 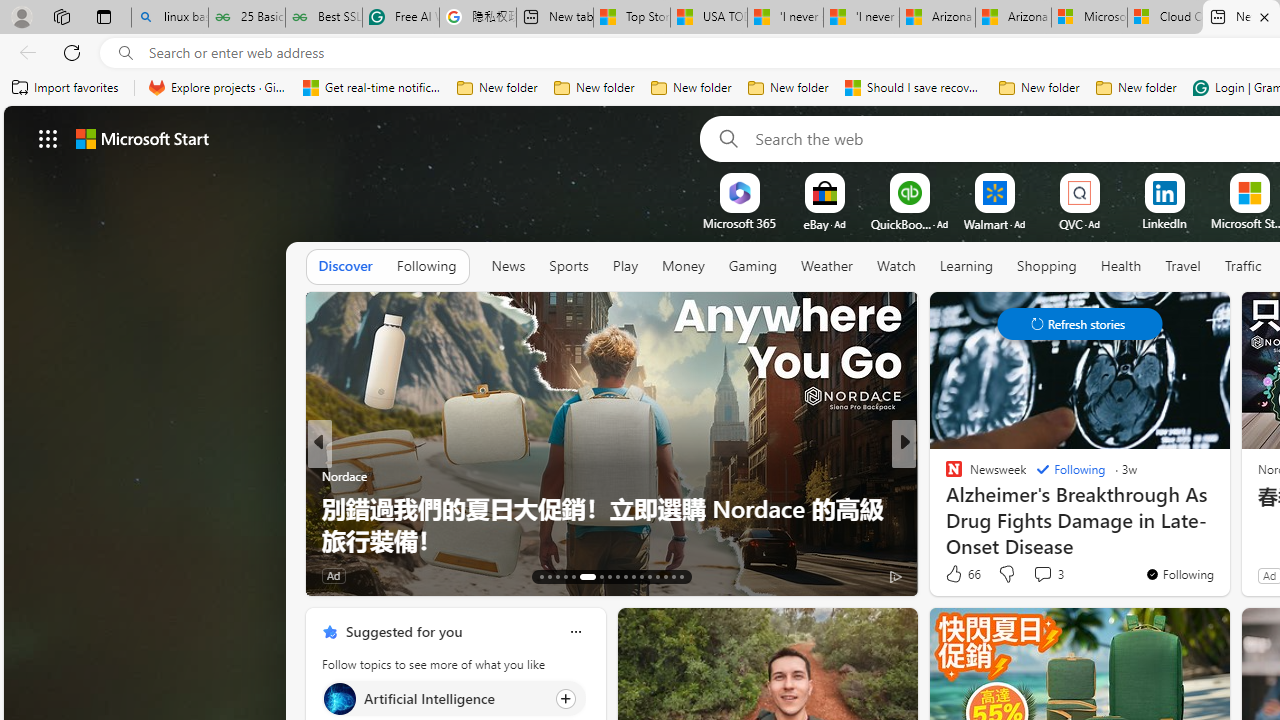 What do you see at coordinates (1164, 223) in the screenshot?
I see `LinkedIn` at bounding box center [1164, 223].